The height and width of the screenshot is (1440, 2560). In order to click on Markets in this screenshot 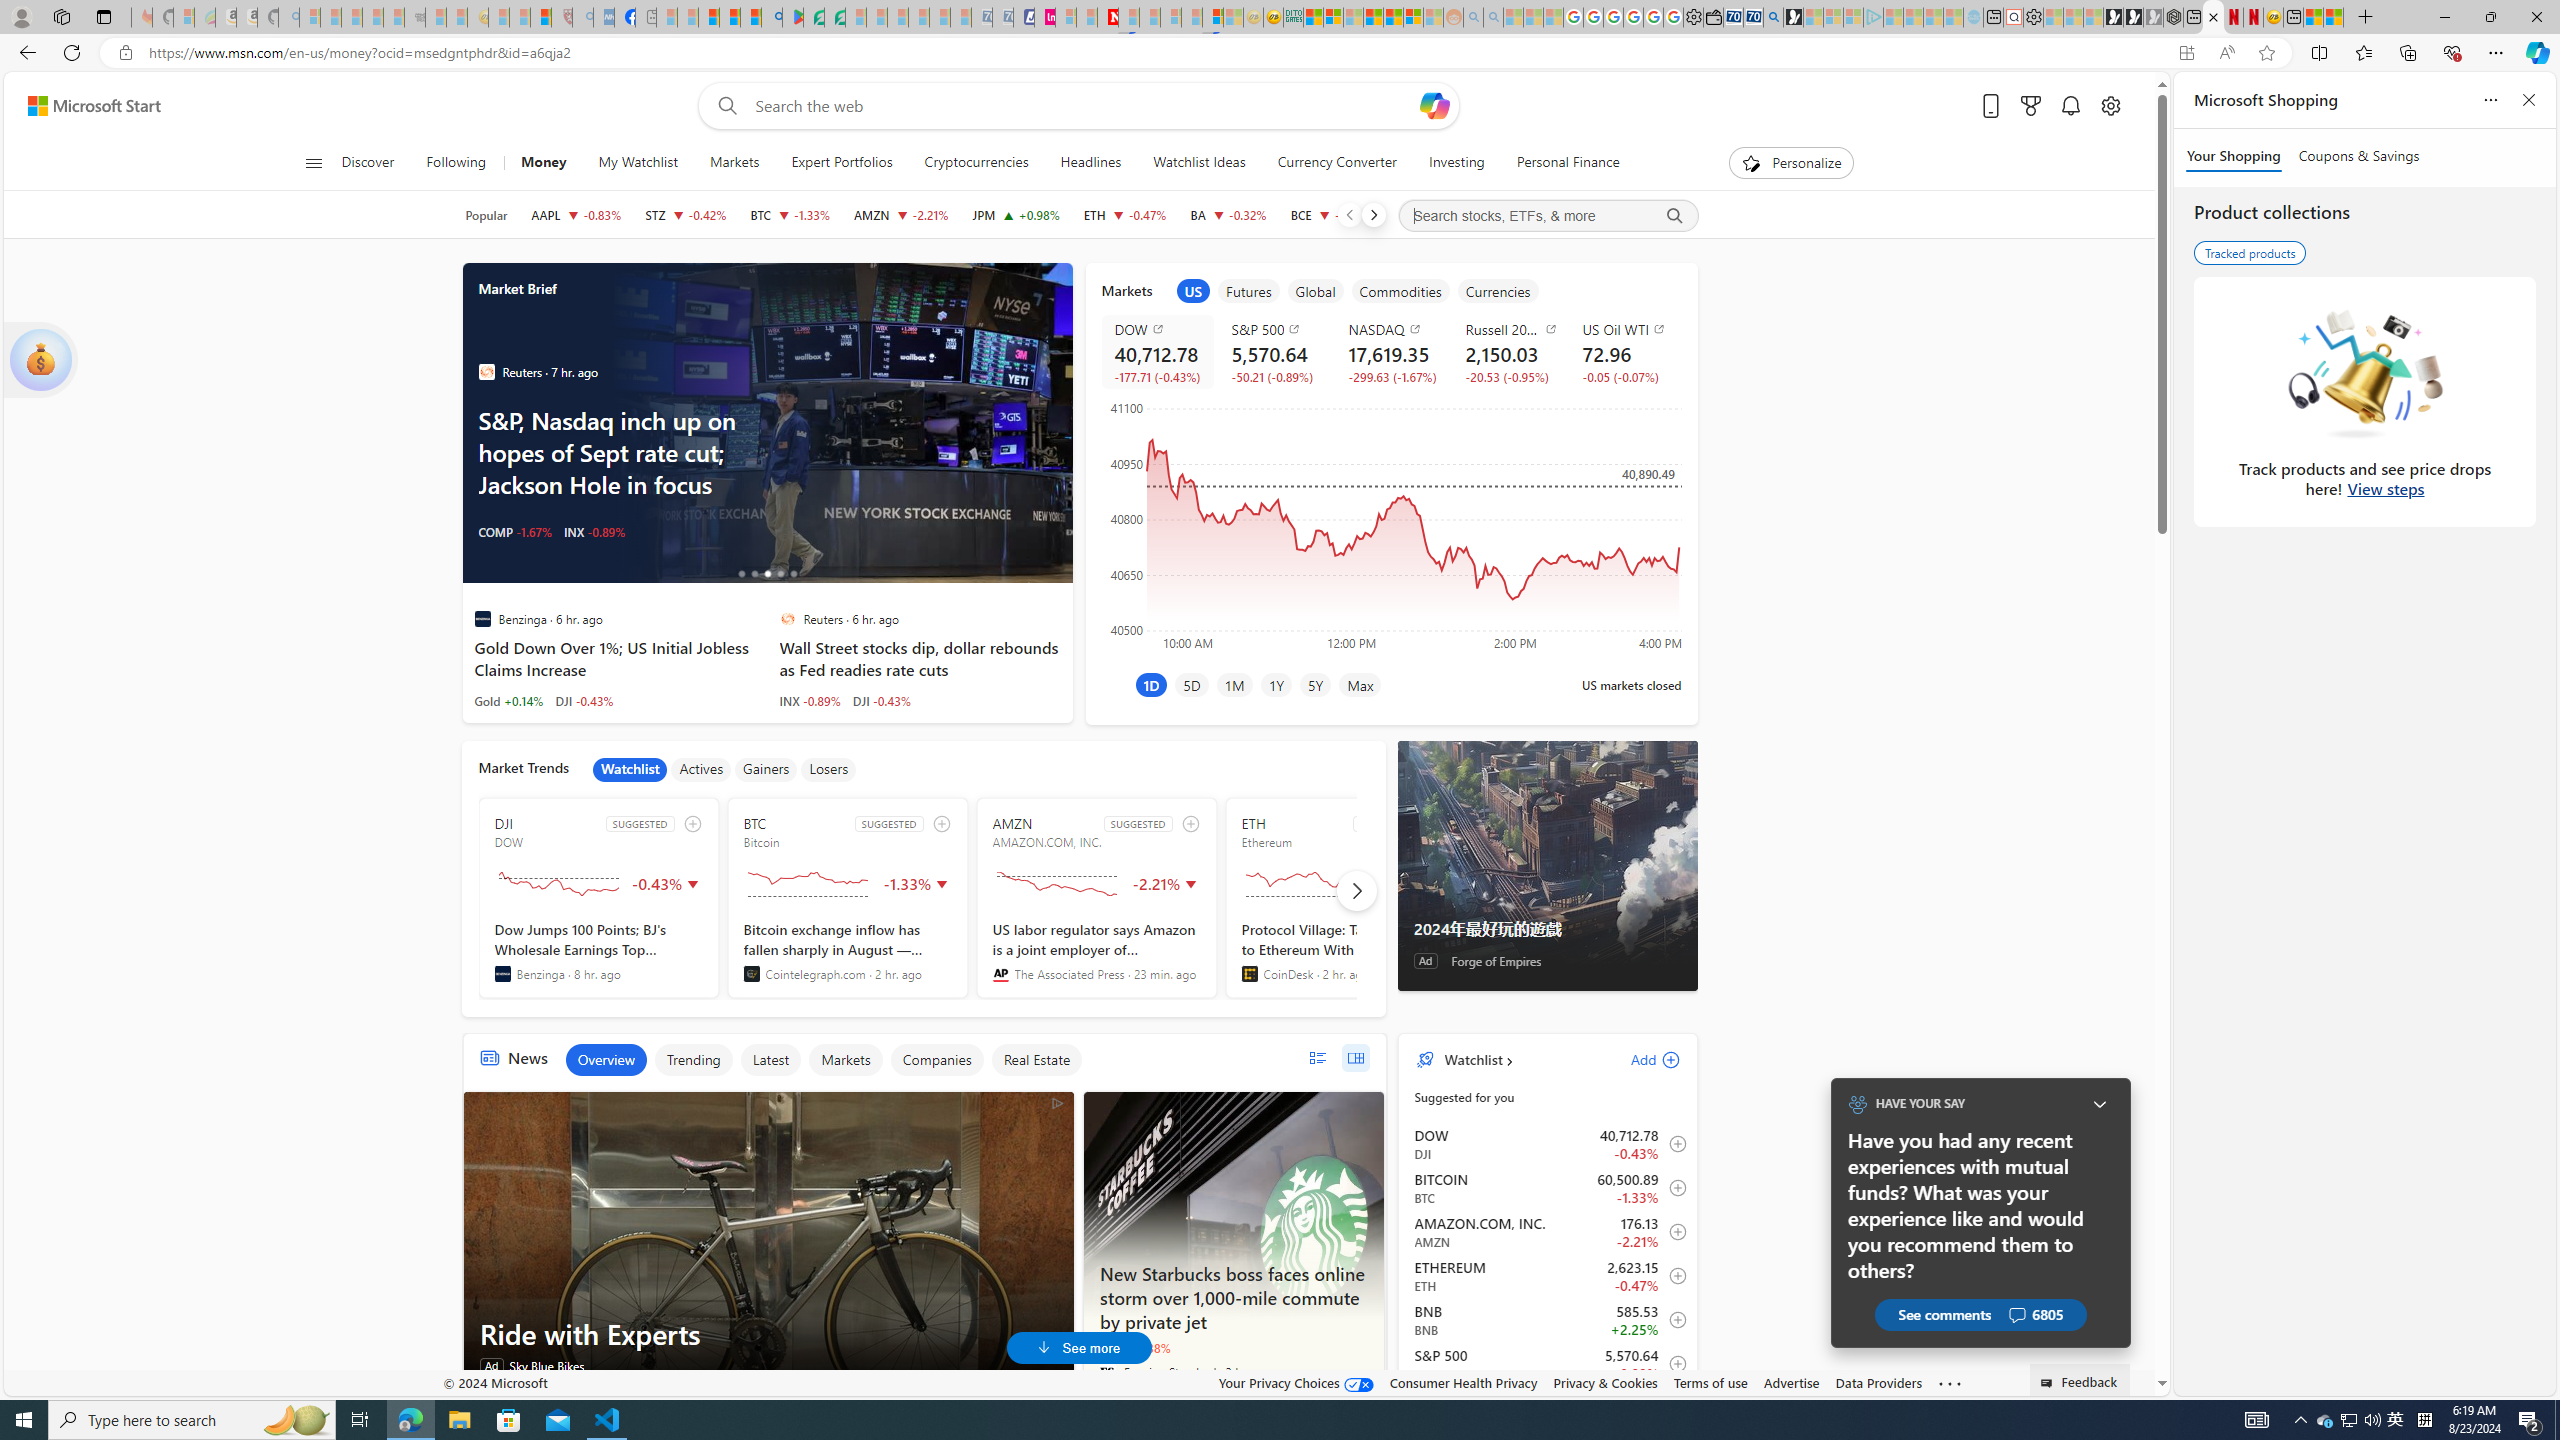, I will do `click(846, 1060)`.